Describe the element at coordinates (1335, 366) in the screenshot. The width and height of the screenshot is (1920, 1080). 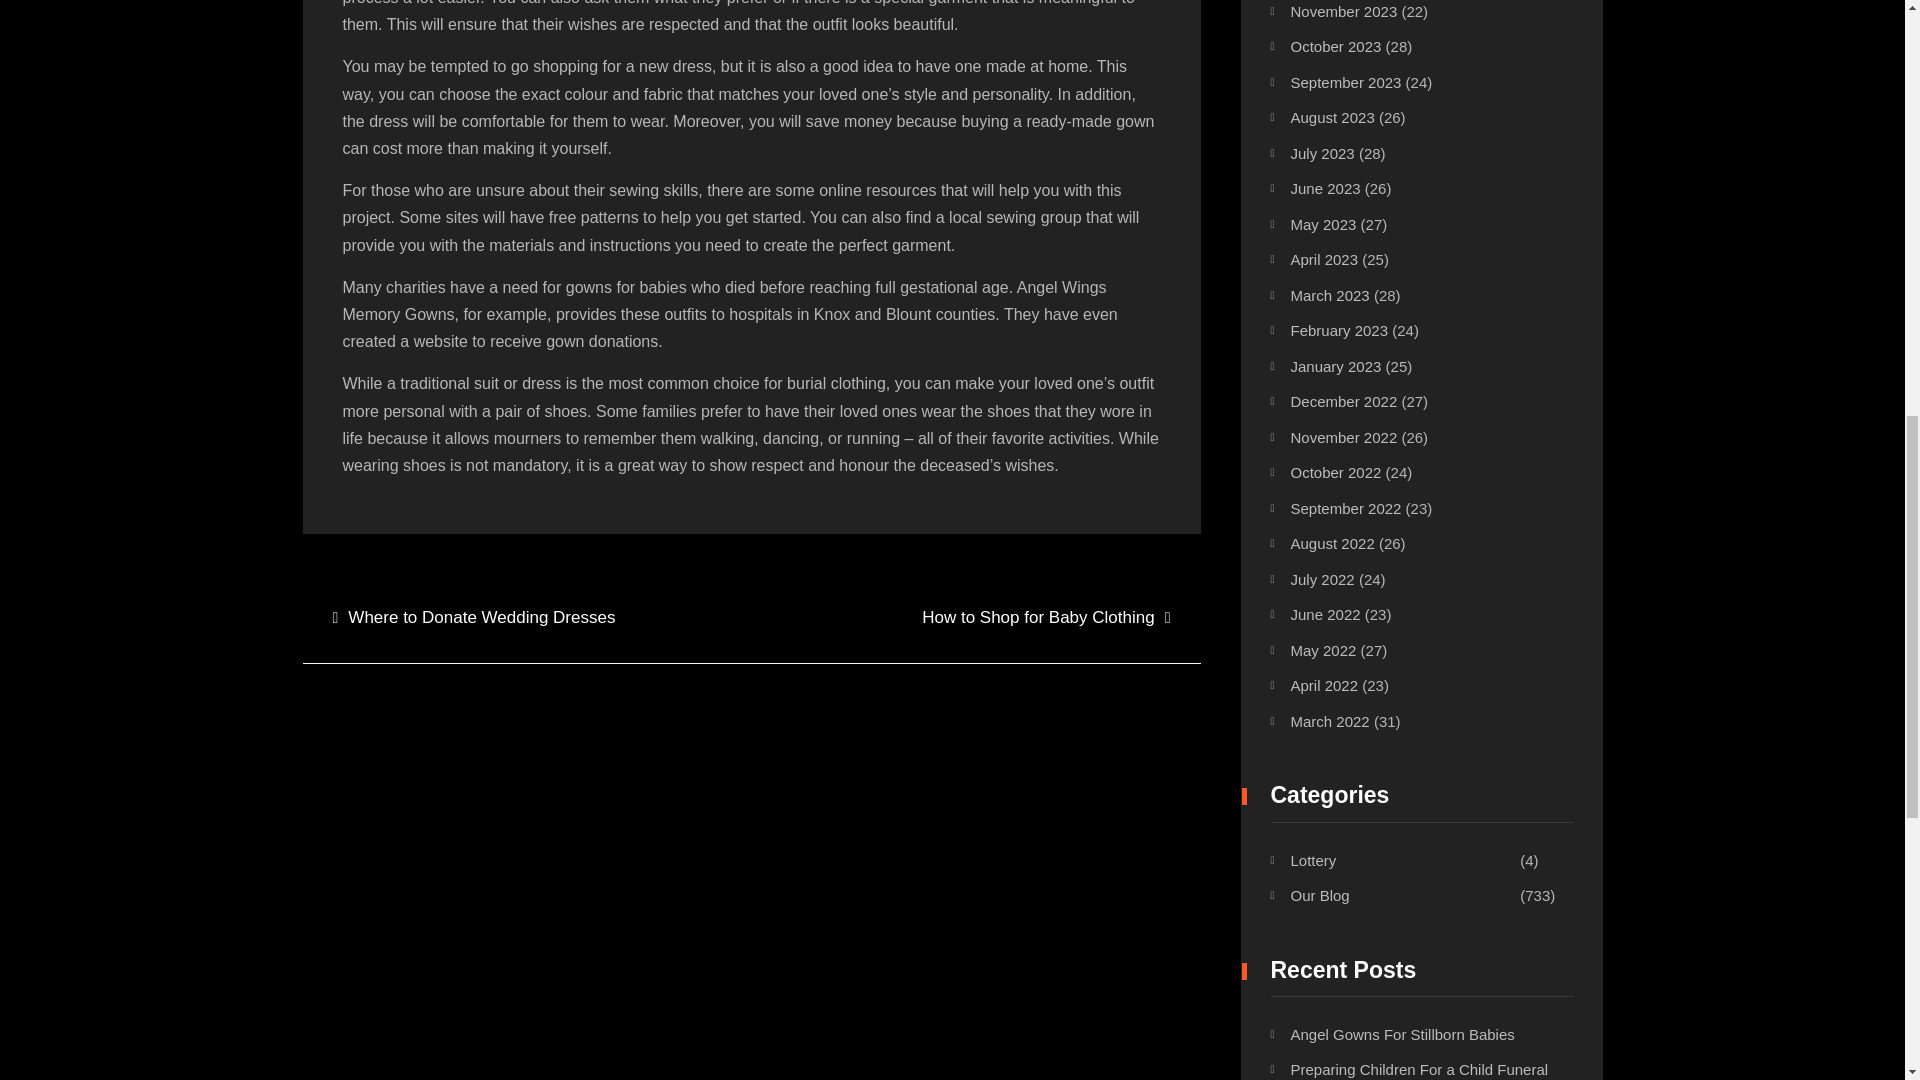
I see `January 2023` at that location.